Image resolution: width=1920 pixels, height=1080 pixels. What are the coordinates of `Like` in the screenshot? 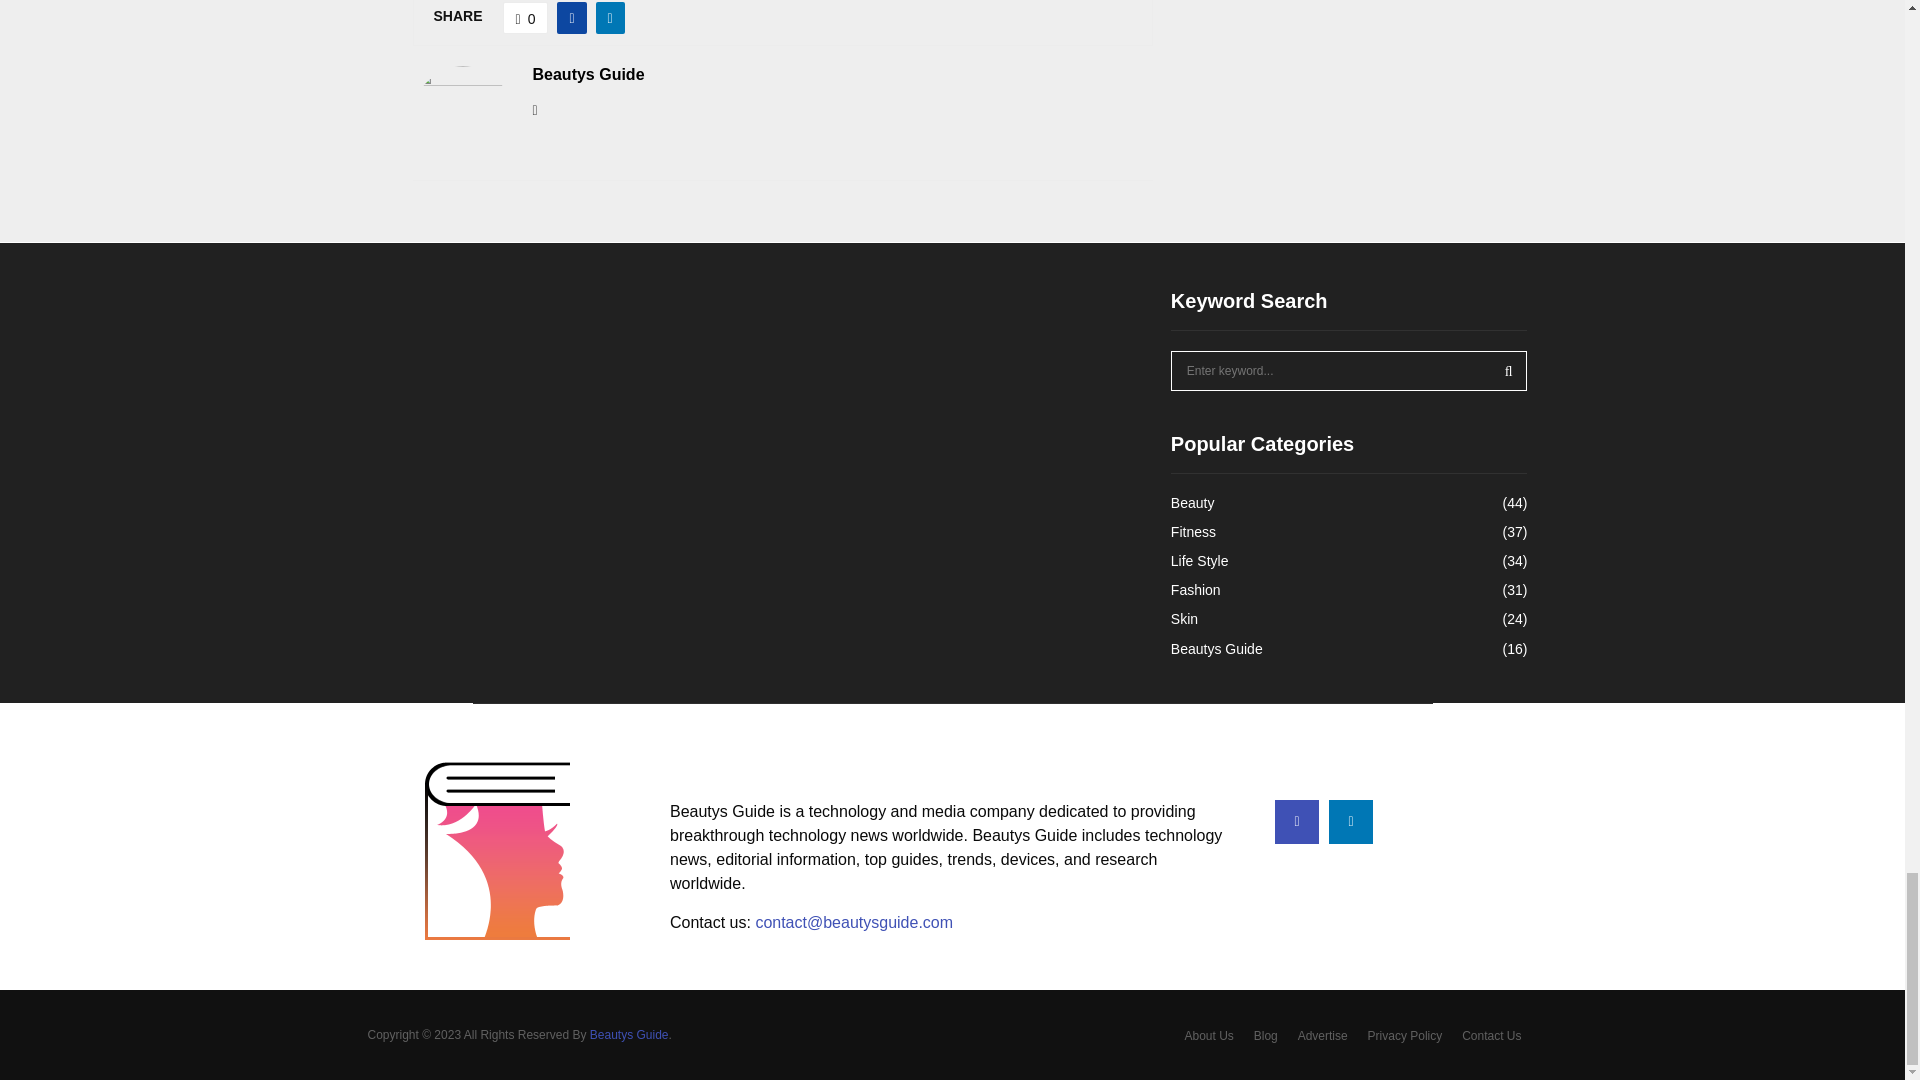 It's located at (526, 18).